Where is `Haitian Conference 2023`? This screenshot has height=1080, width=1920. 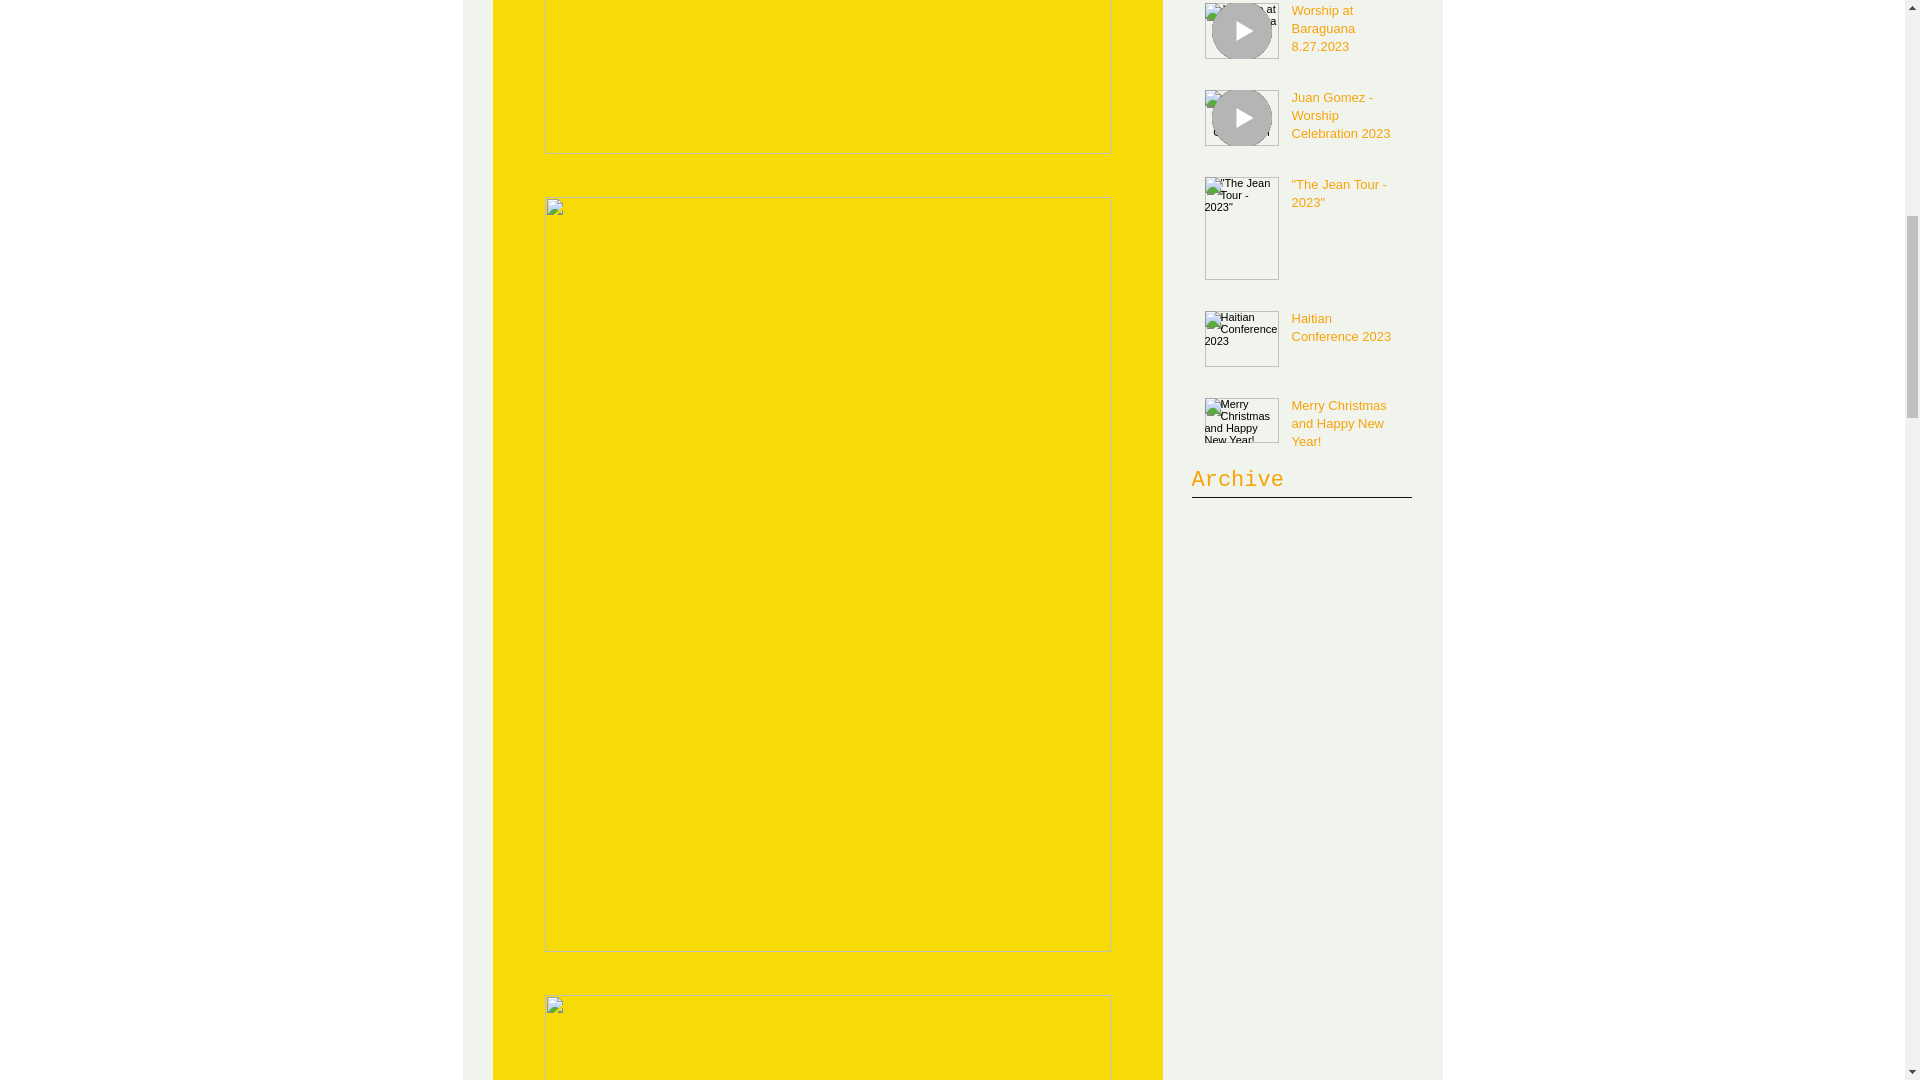 Haitian Conference 2023 is located at coordinates (1346, 332).